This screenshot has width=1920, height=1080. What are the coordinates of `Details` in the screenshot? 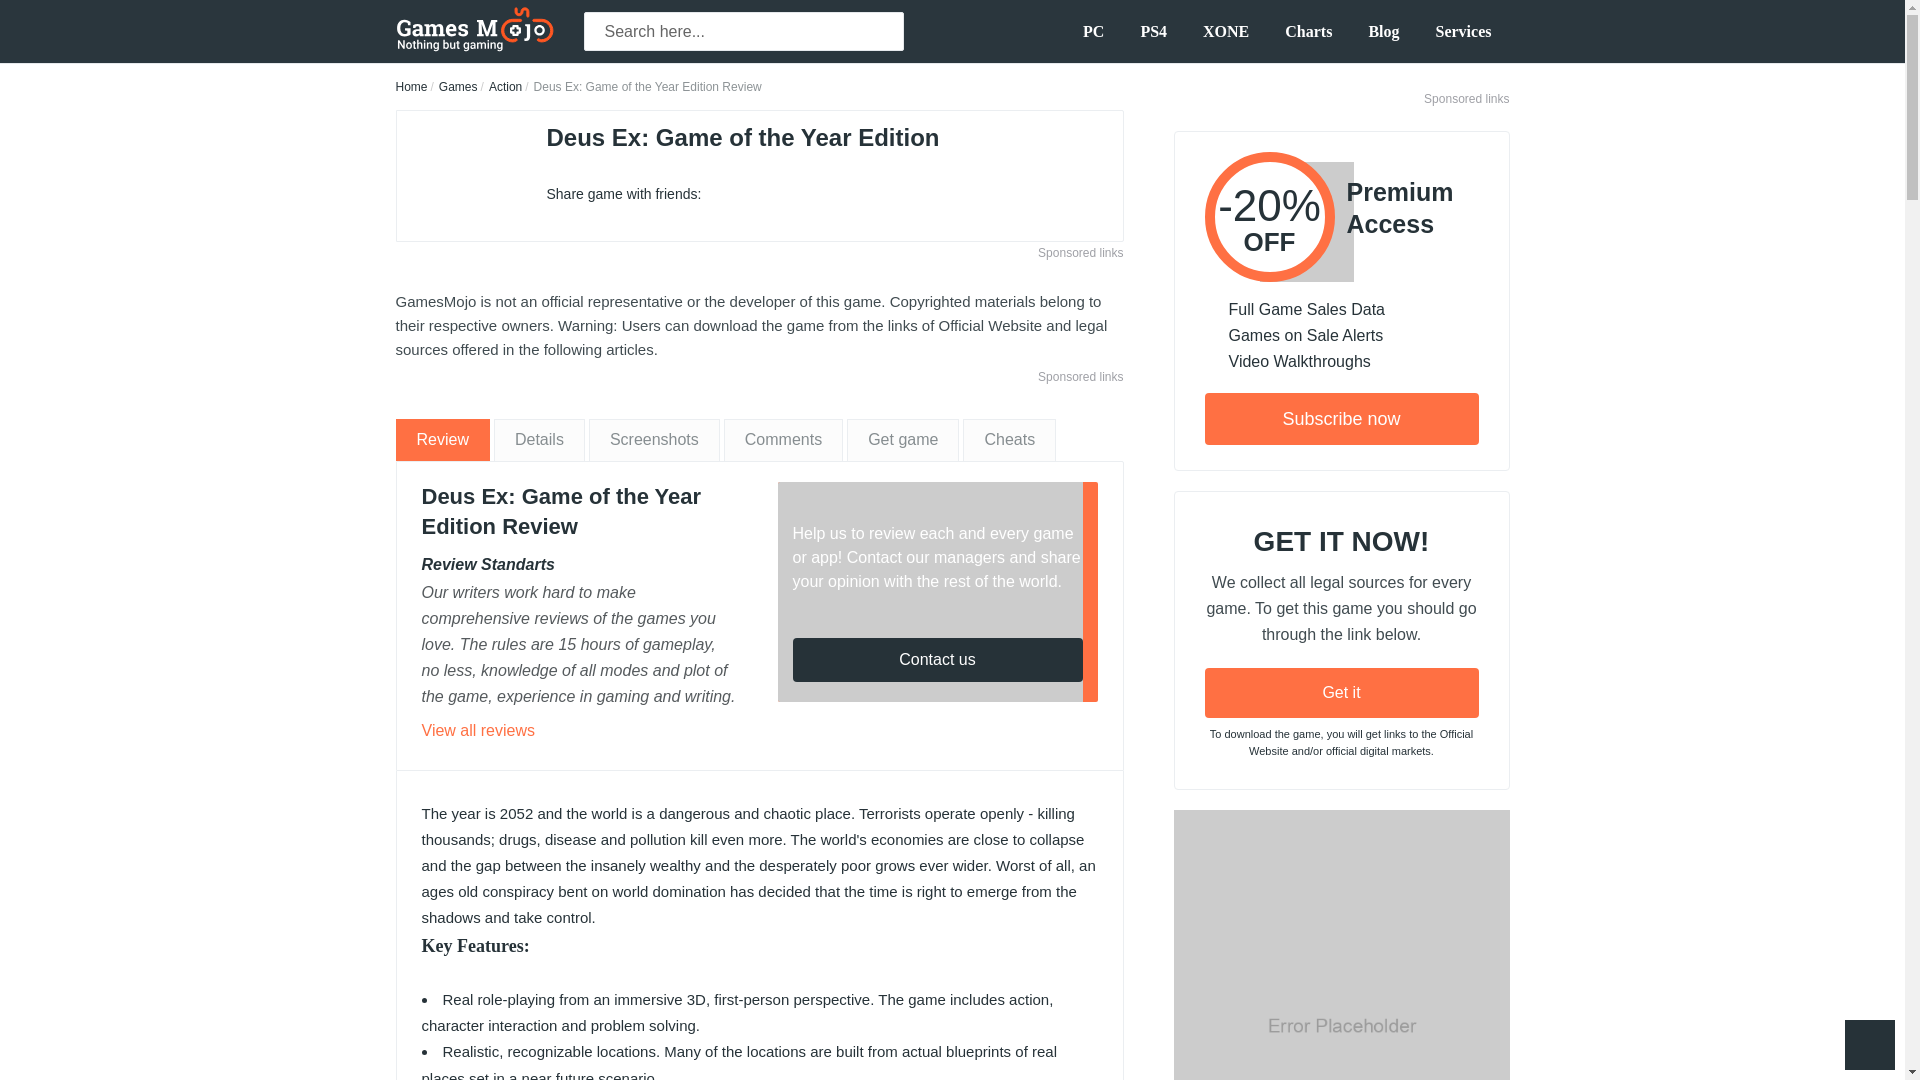 It's located at (539, 440).